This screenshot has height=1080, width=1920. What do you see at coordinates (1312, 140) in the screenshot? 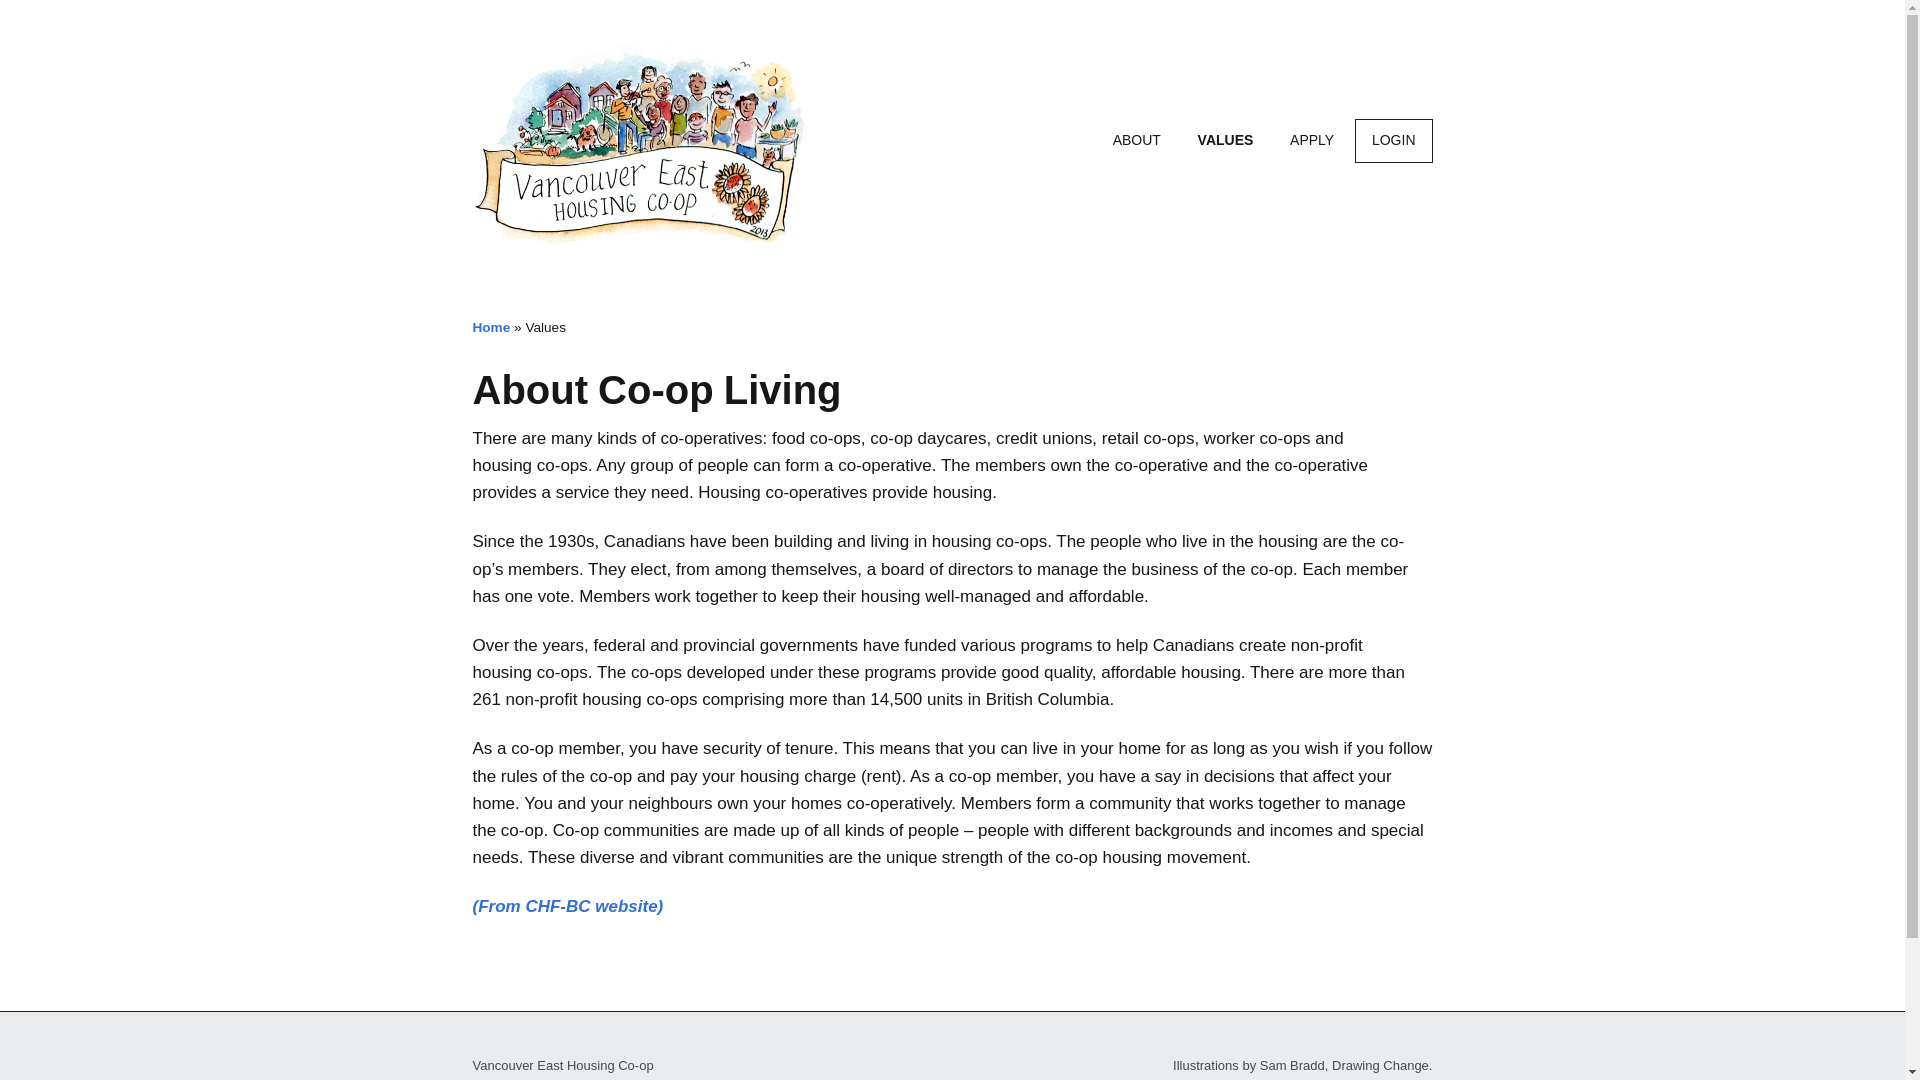
I see `APPLY` at bounding box center [1312, 140].